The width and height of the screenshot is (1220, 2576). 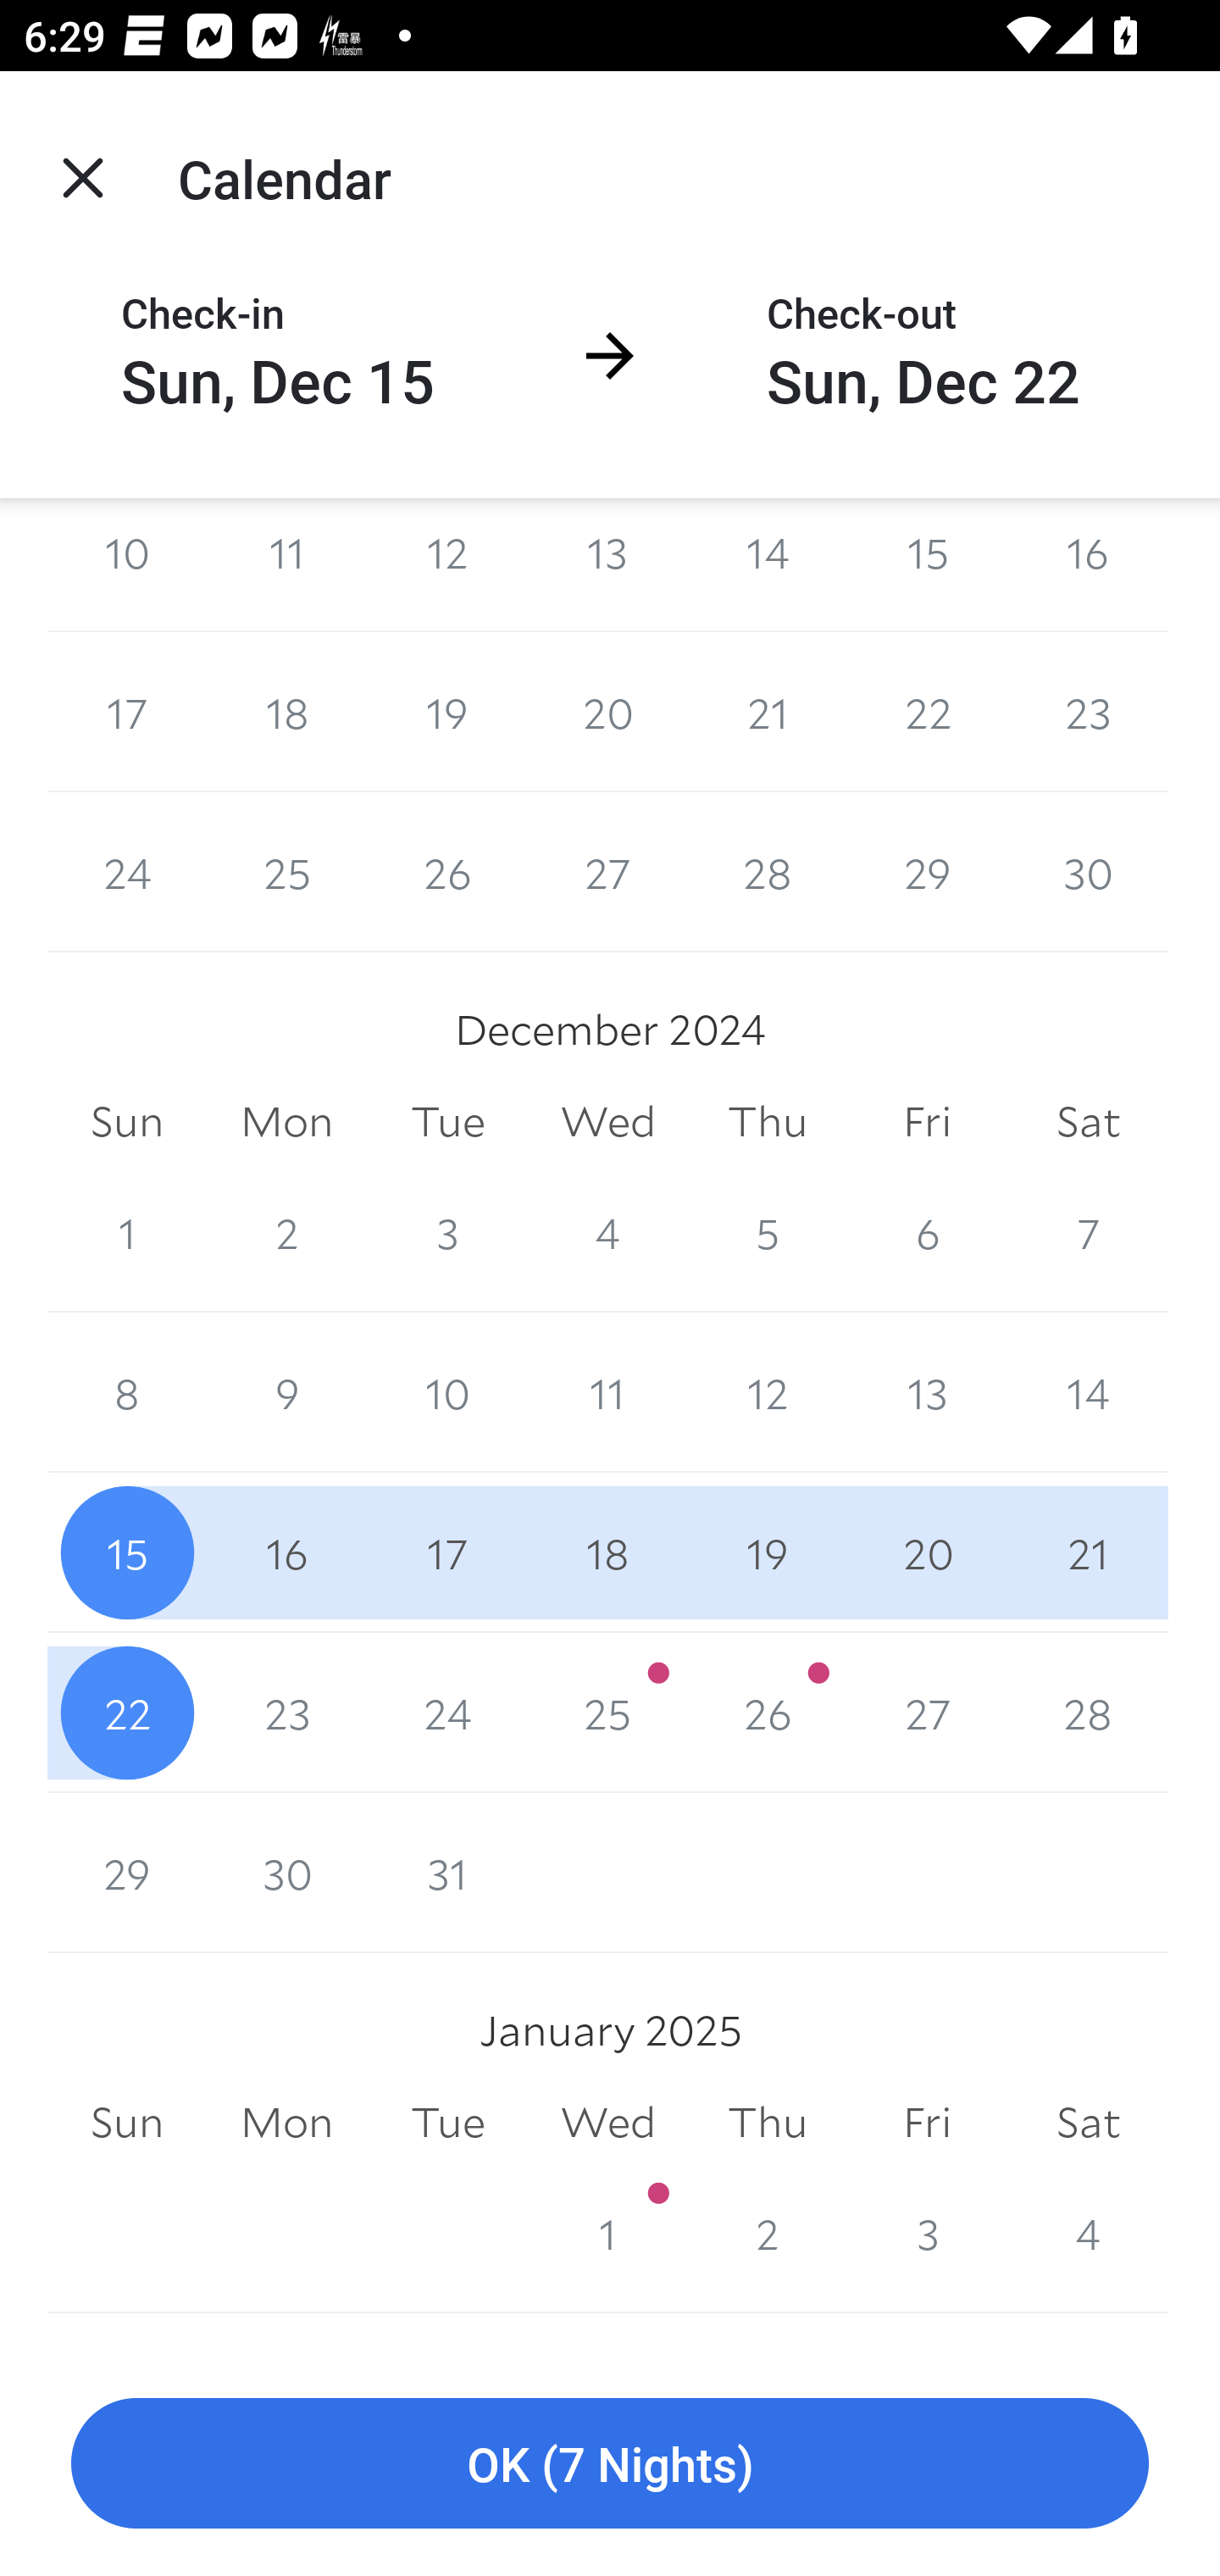 I want to click on 3 3 December 2024, so click(x=447, y=1232).